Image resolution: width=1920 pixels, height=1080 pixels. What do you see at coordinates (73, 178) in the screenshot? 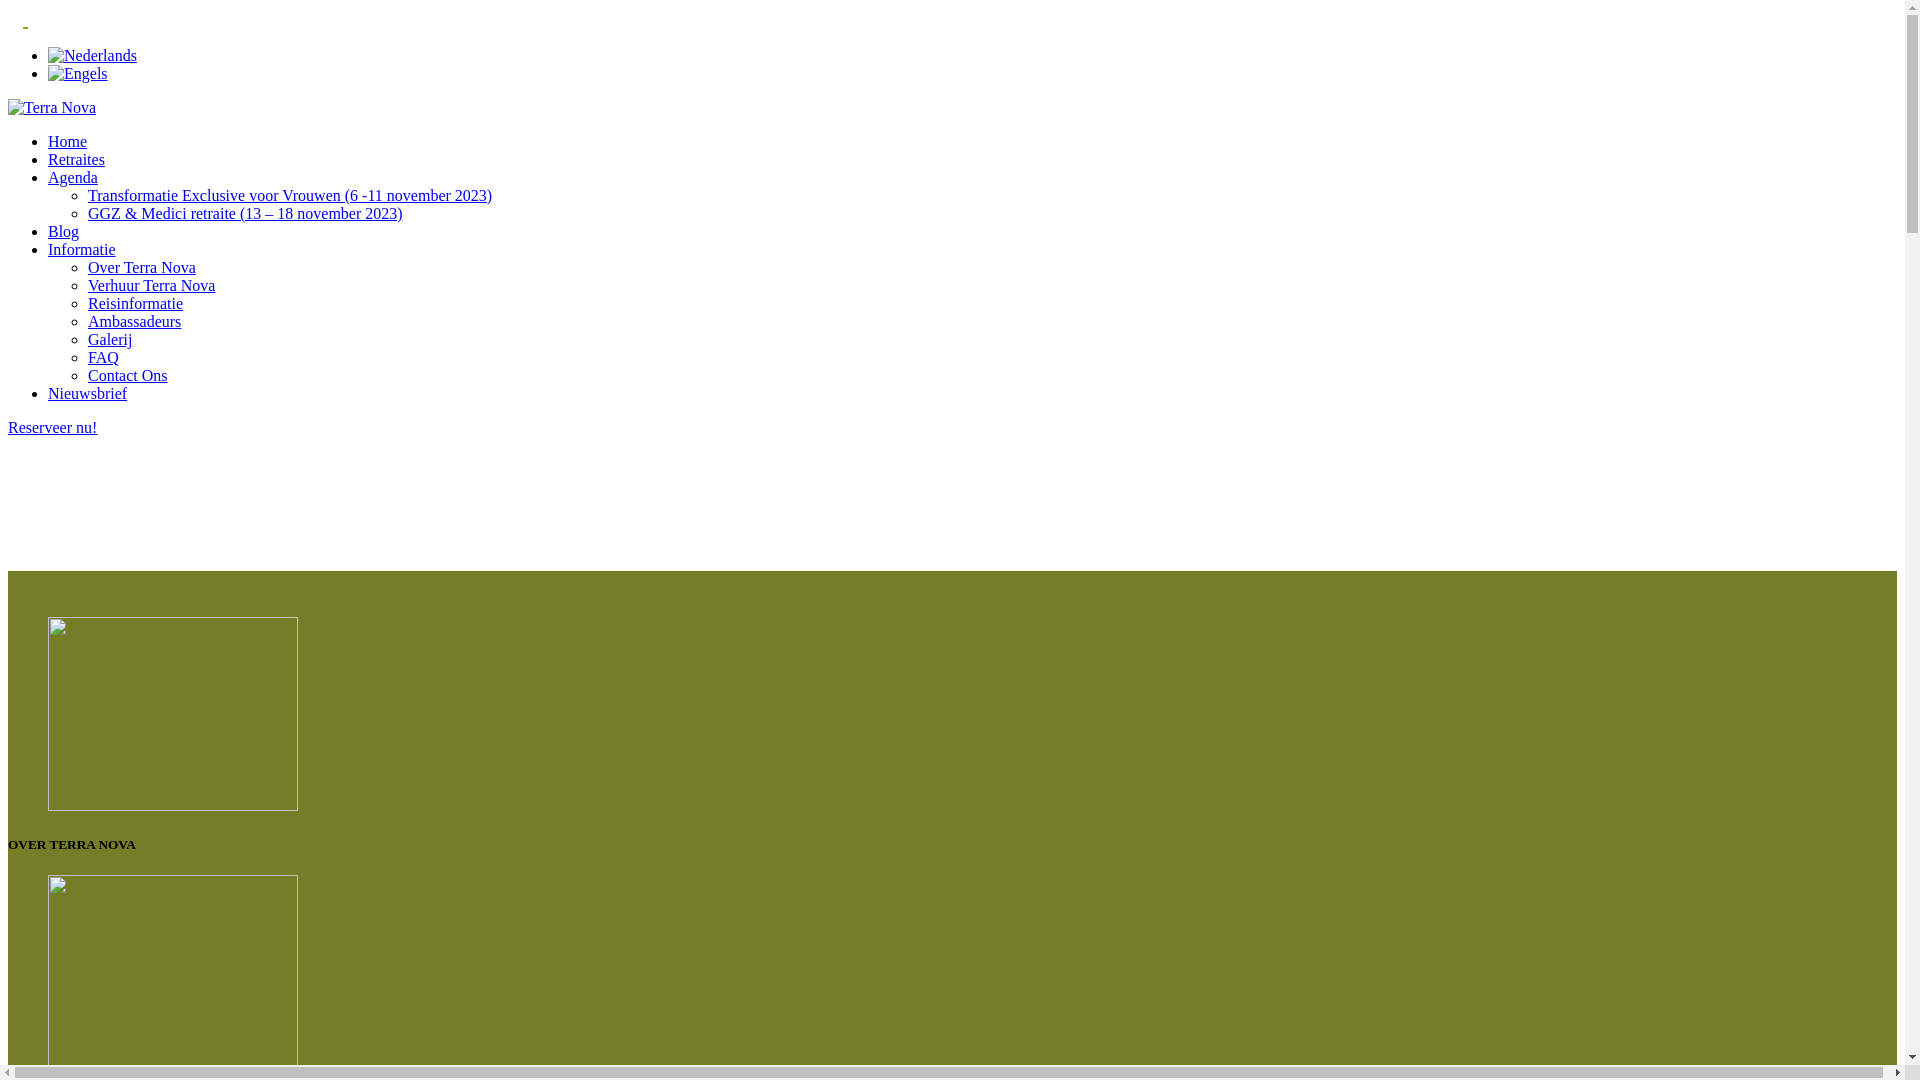
I see `Agenda` at bounding box center [73, 178].